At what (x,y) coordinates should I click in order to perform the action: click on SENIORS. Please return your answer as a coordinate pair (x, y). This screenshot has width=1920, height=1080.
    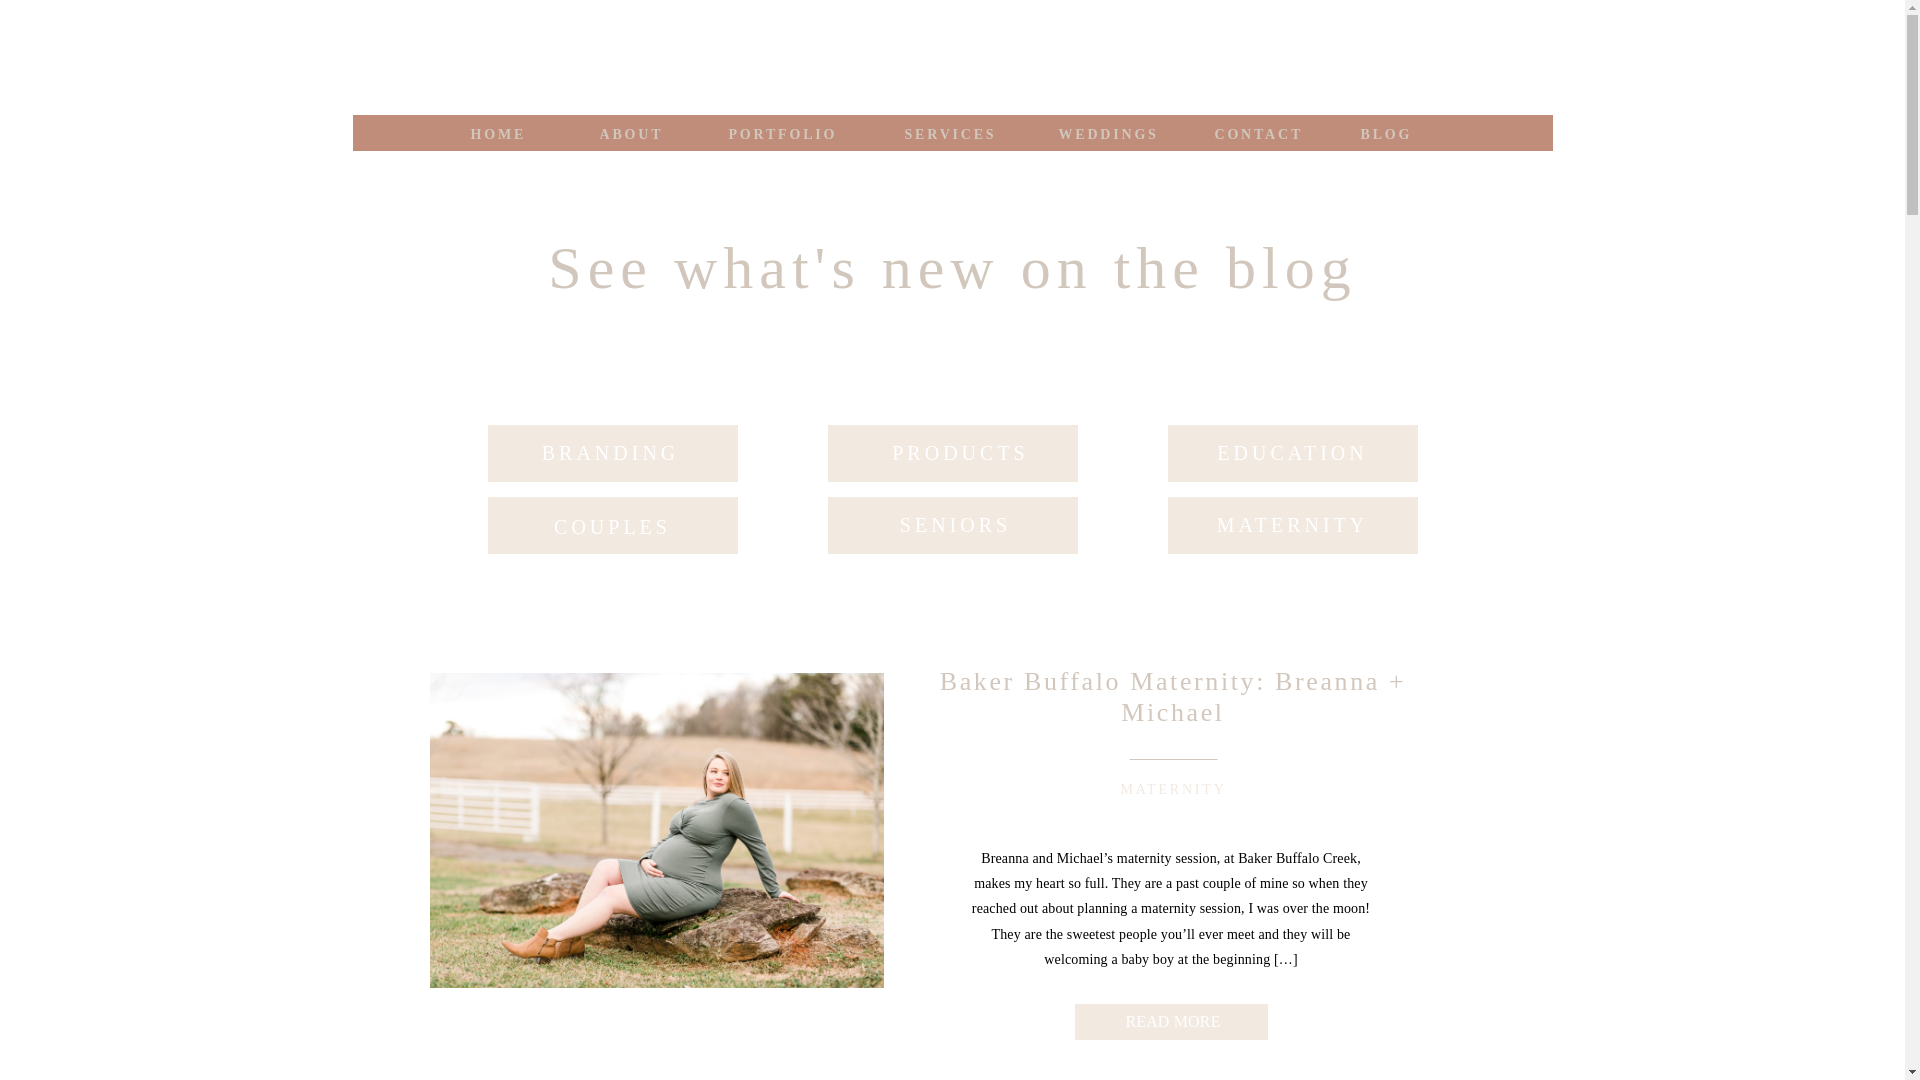
    Looking at the image, I should click on (956, 530).